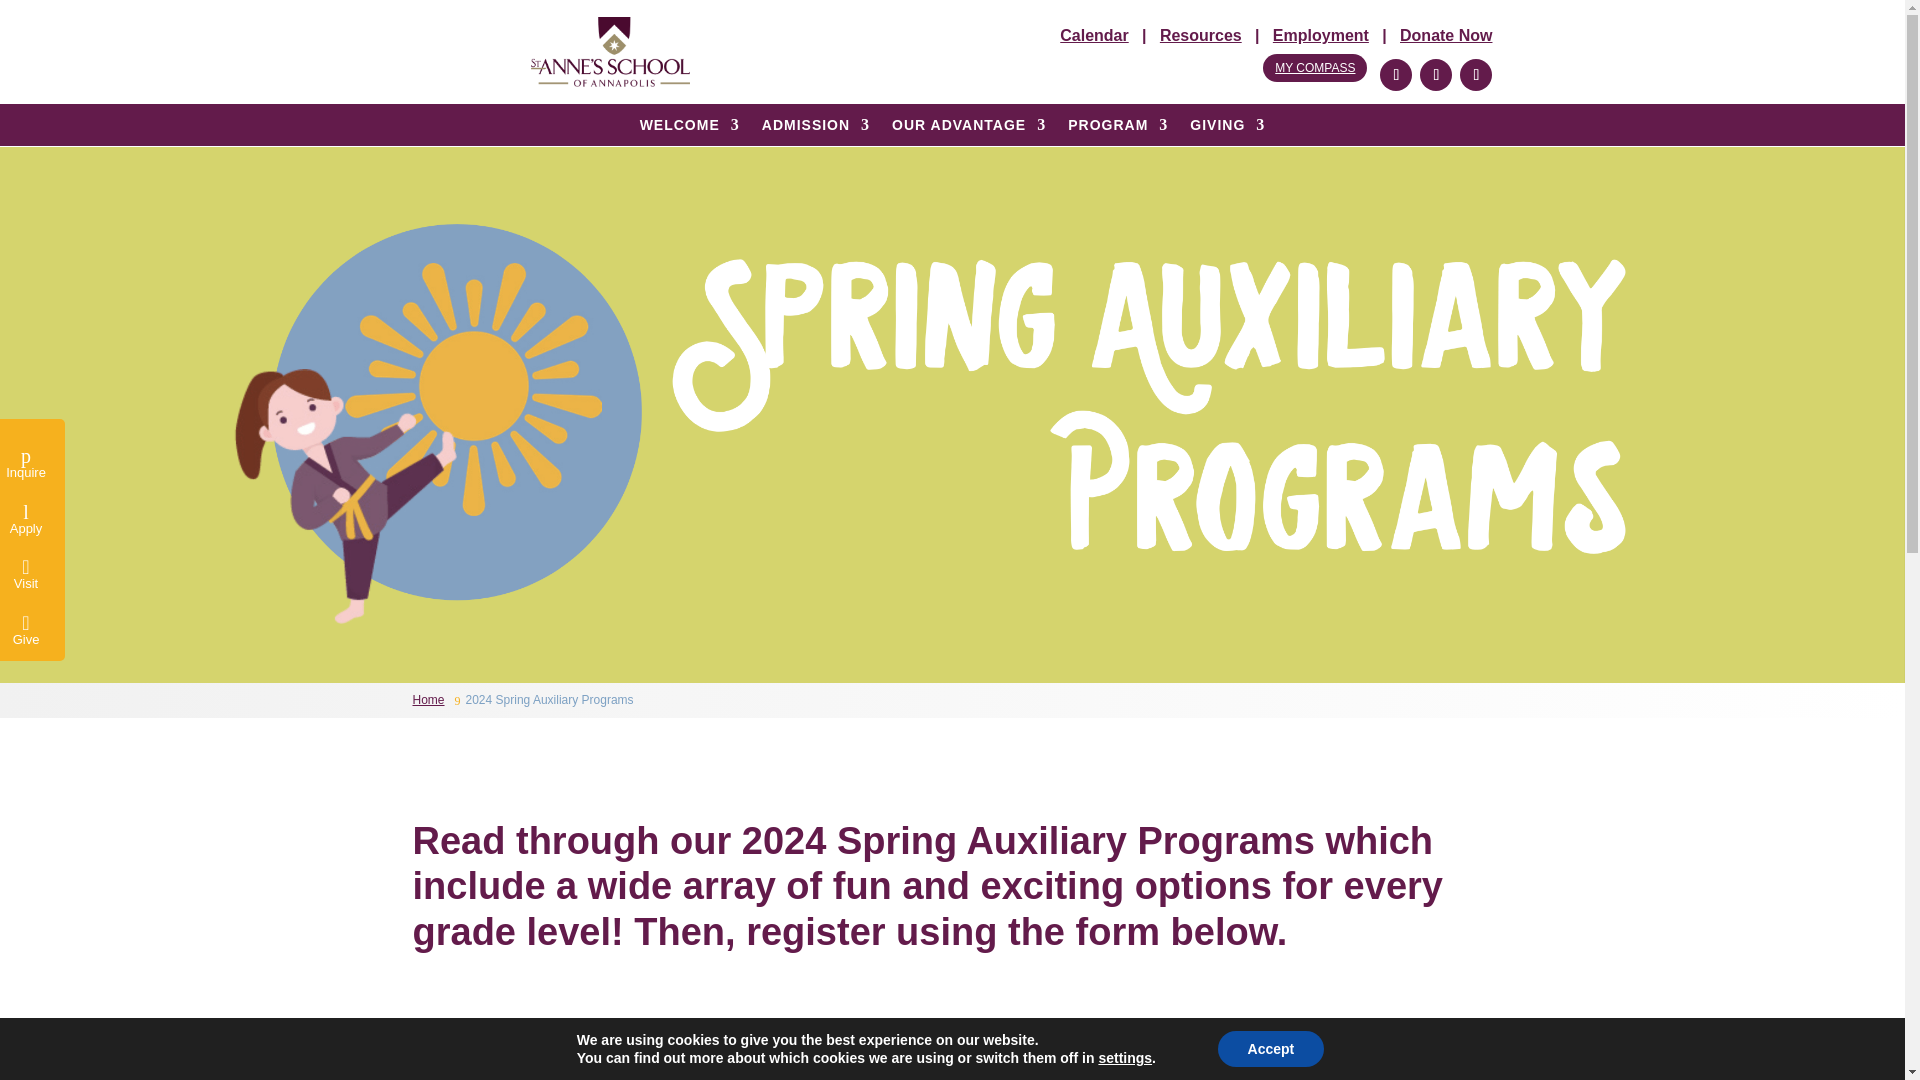 This screenshot has width=1920, height=1080. Describe the element at coordinates (689, 128) in the screenshot. I see `WELCOME` at that location.